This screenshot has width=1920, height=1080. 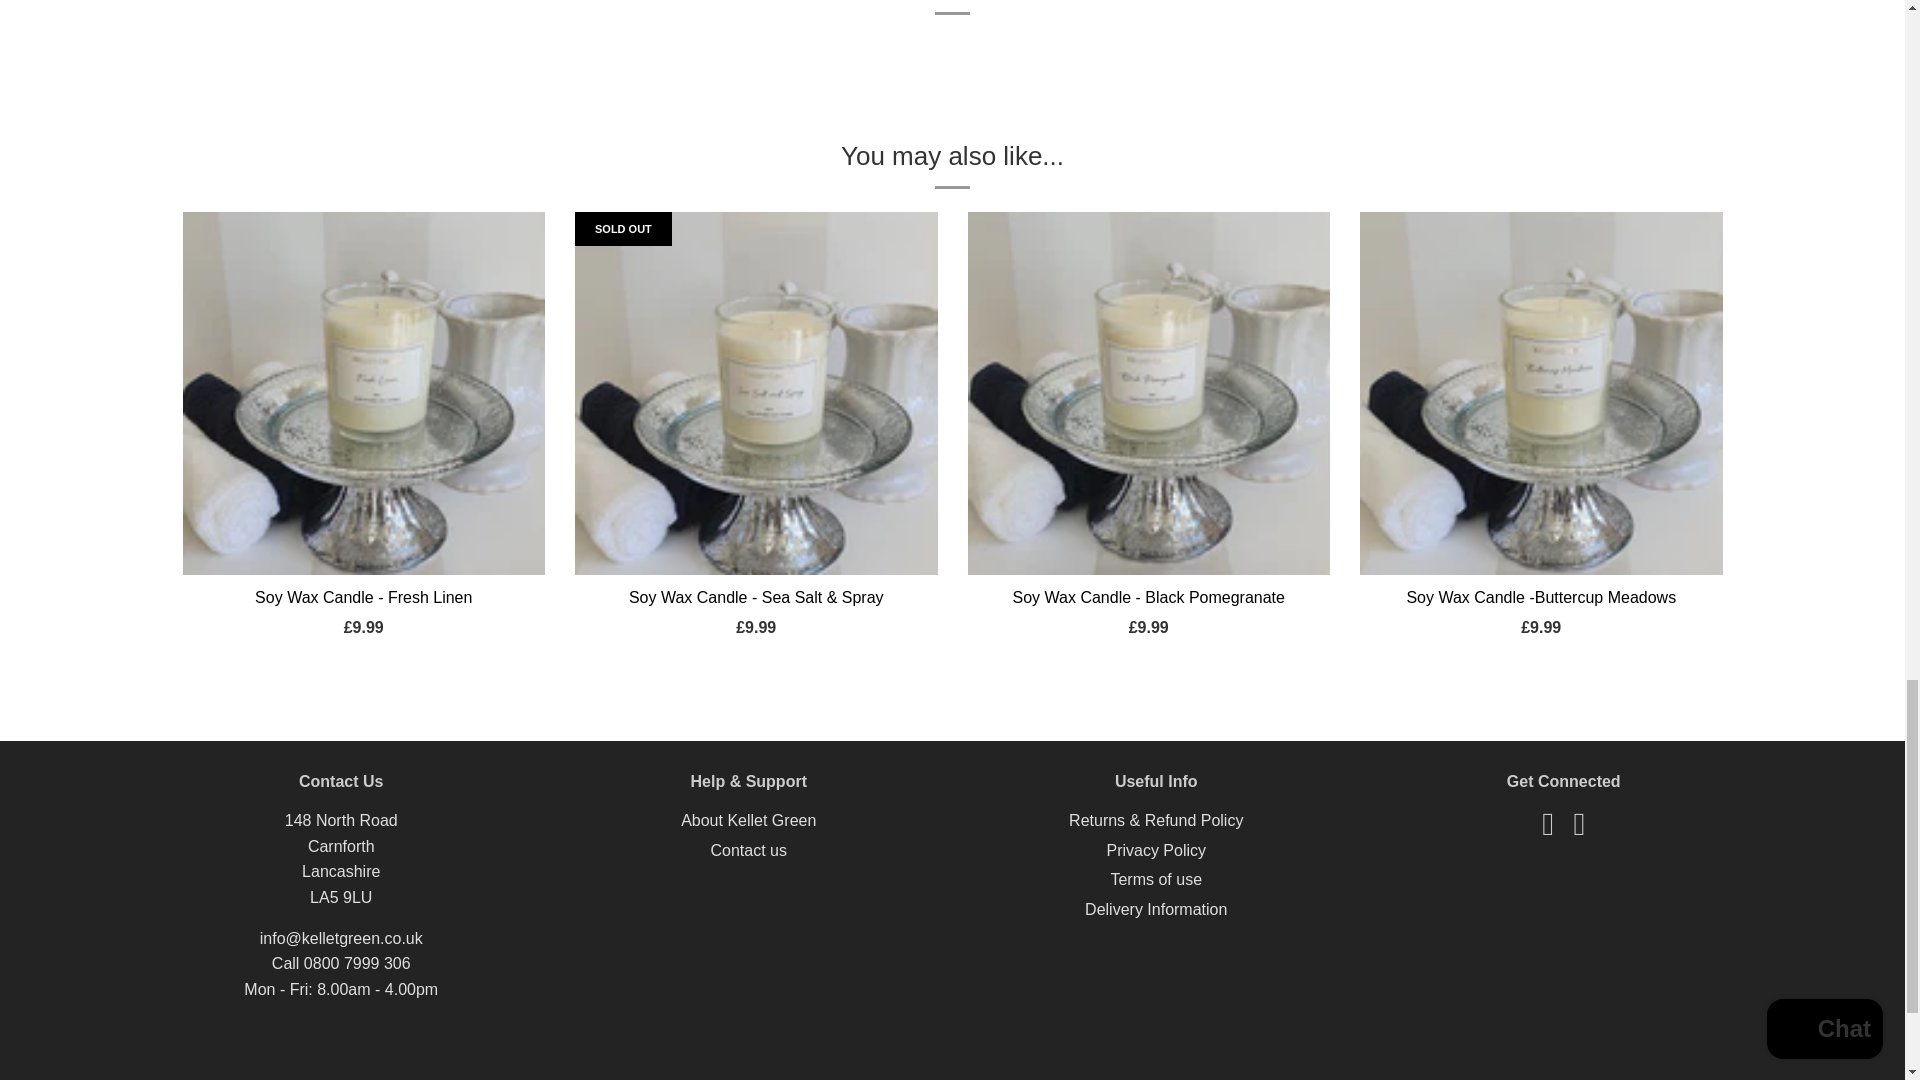 What do you see at coordinates (364, 596) in the screenshot?
I see `Soy Wax Candle - Fresh Linen` at bounding box center [364, 596].